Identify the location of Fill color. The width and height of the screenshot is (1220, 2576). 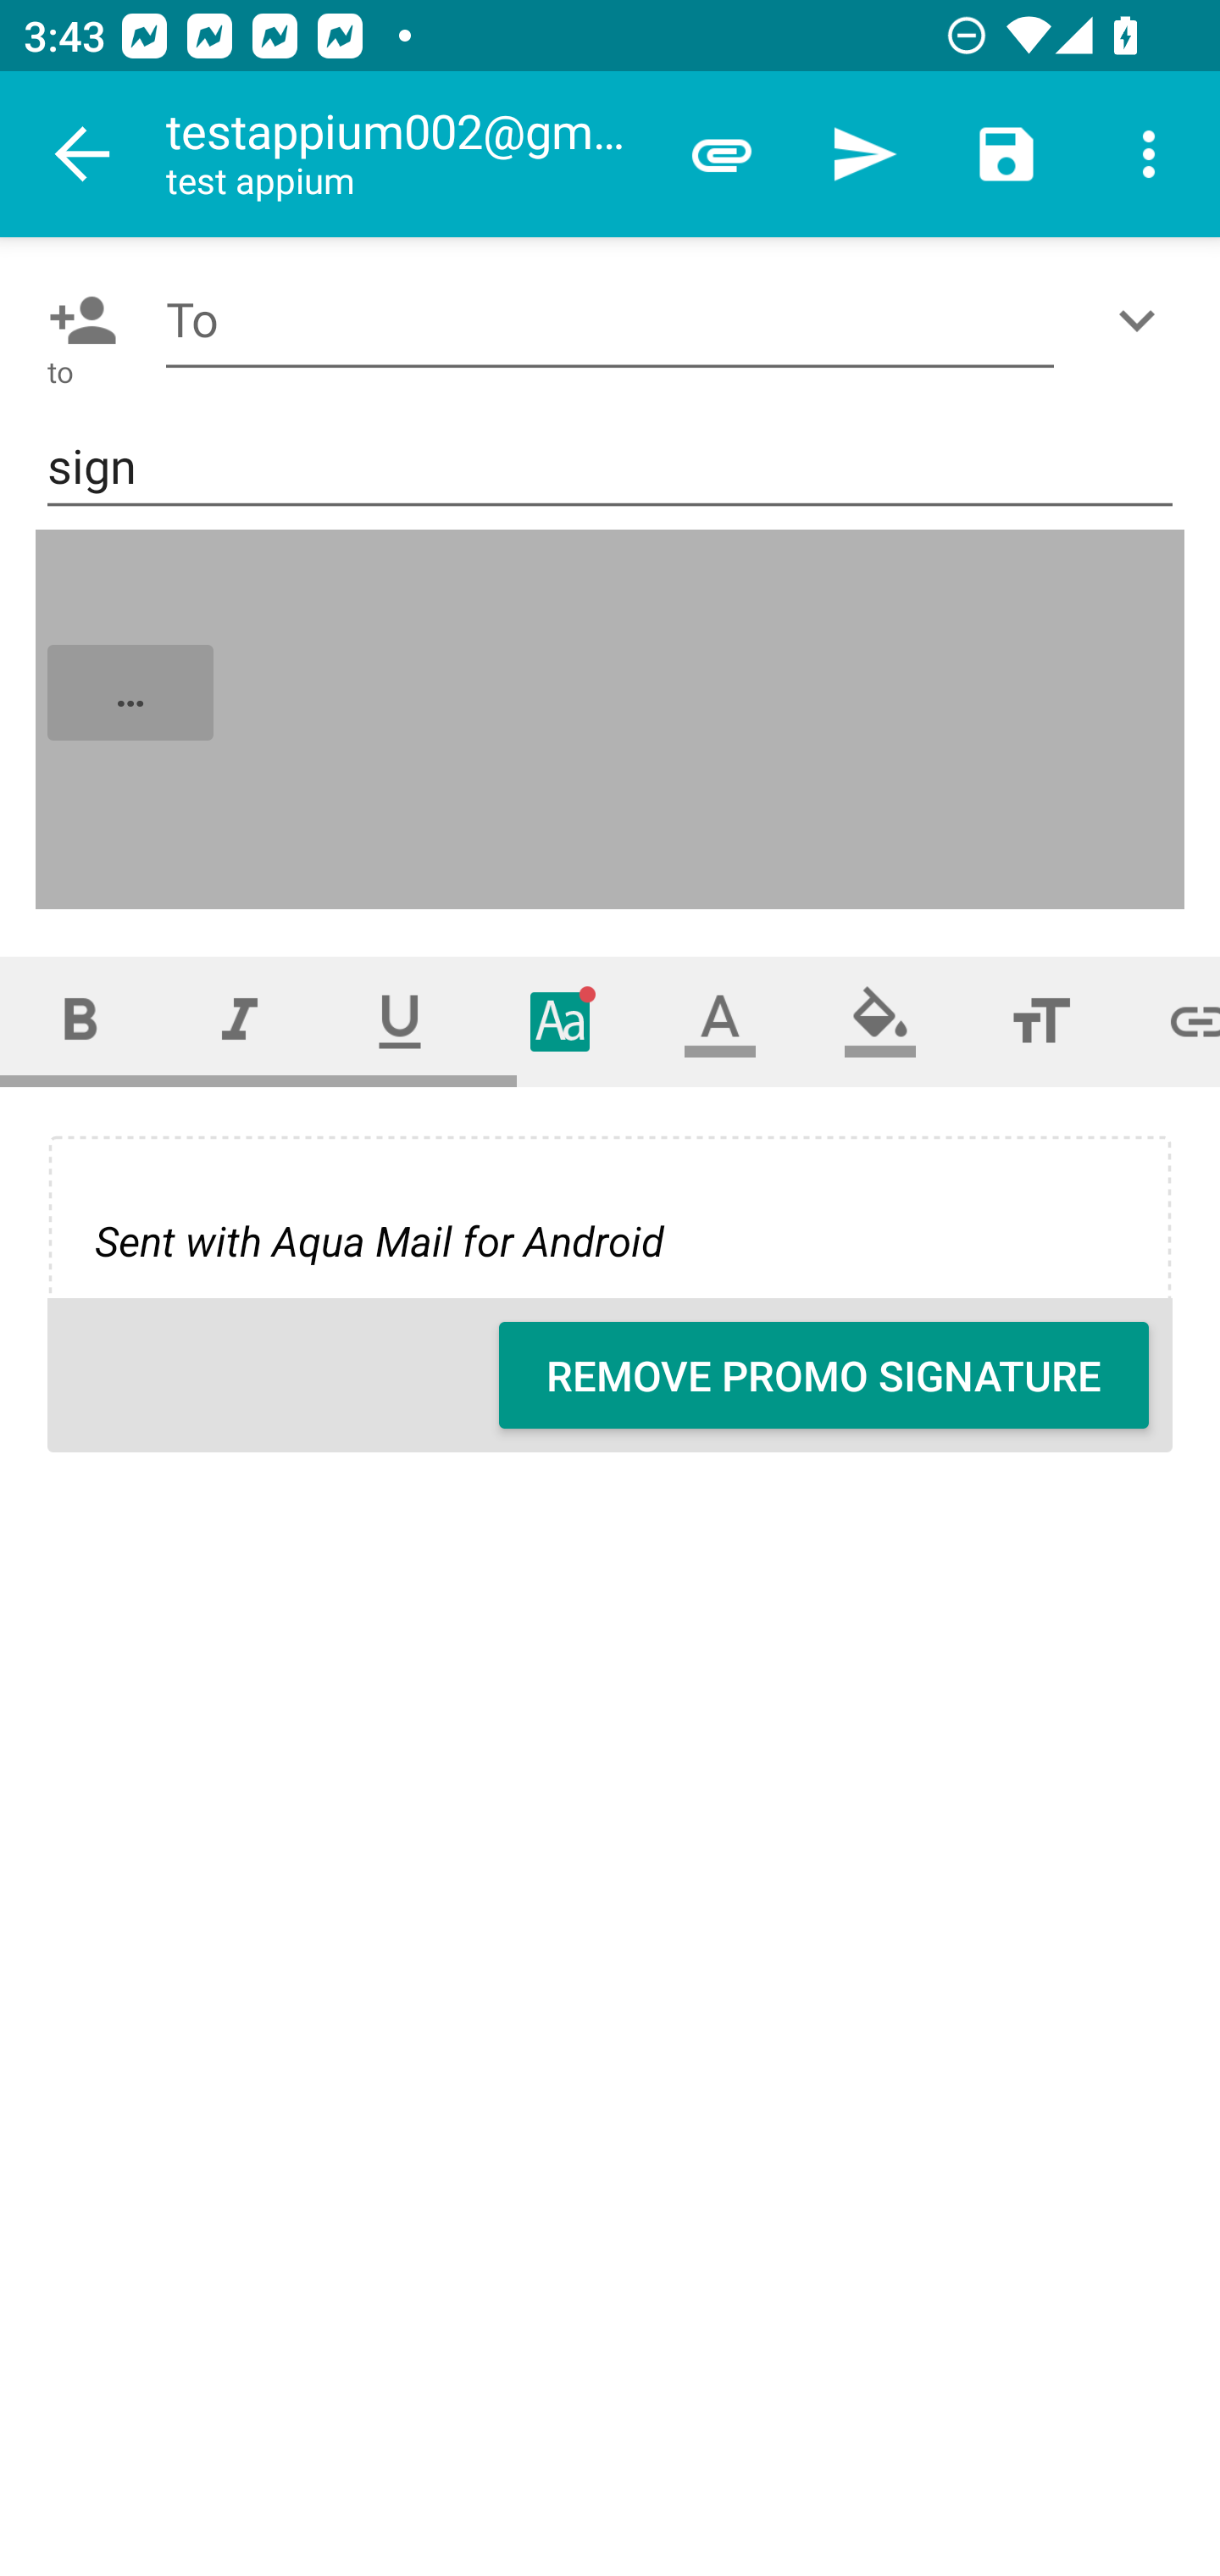
(880, 1020).